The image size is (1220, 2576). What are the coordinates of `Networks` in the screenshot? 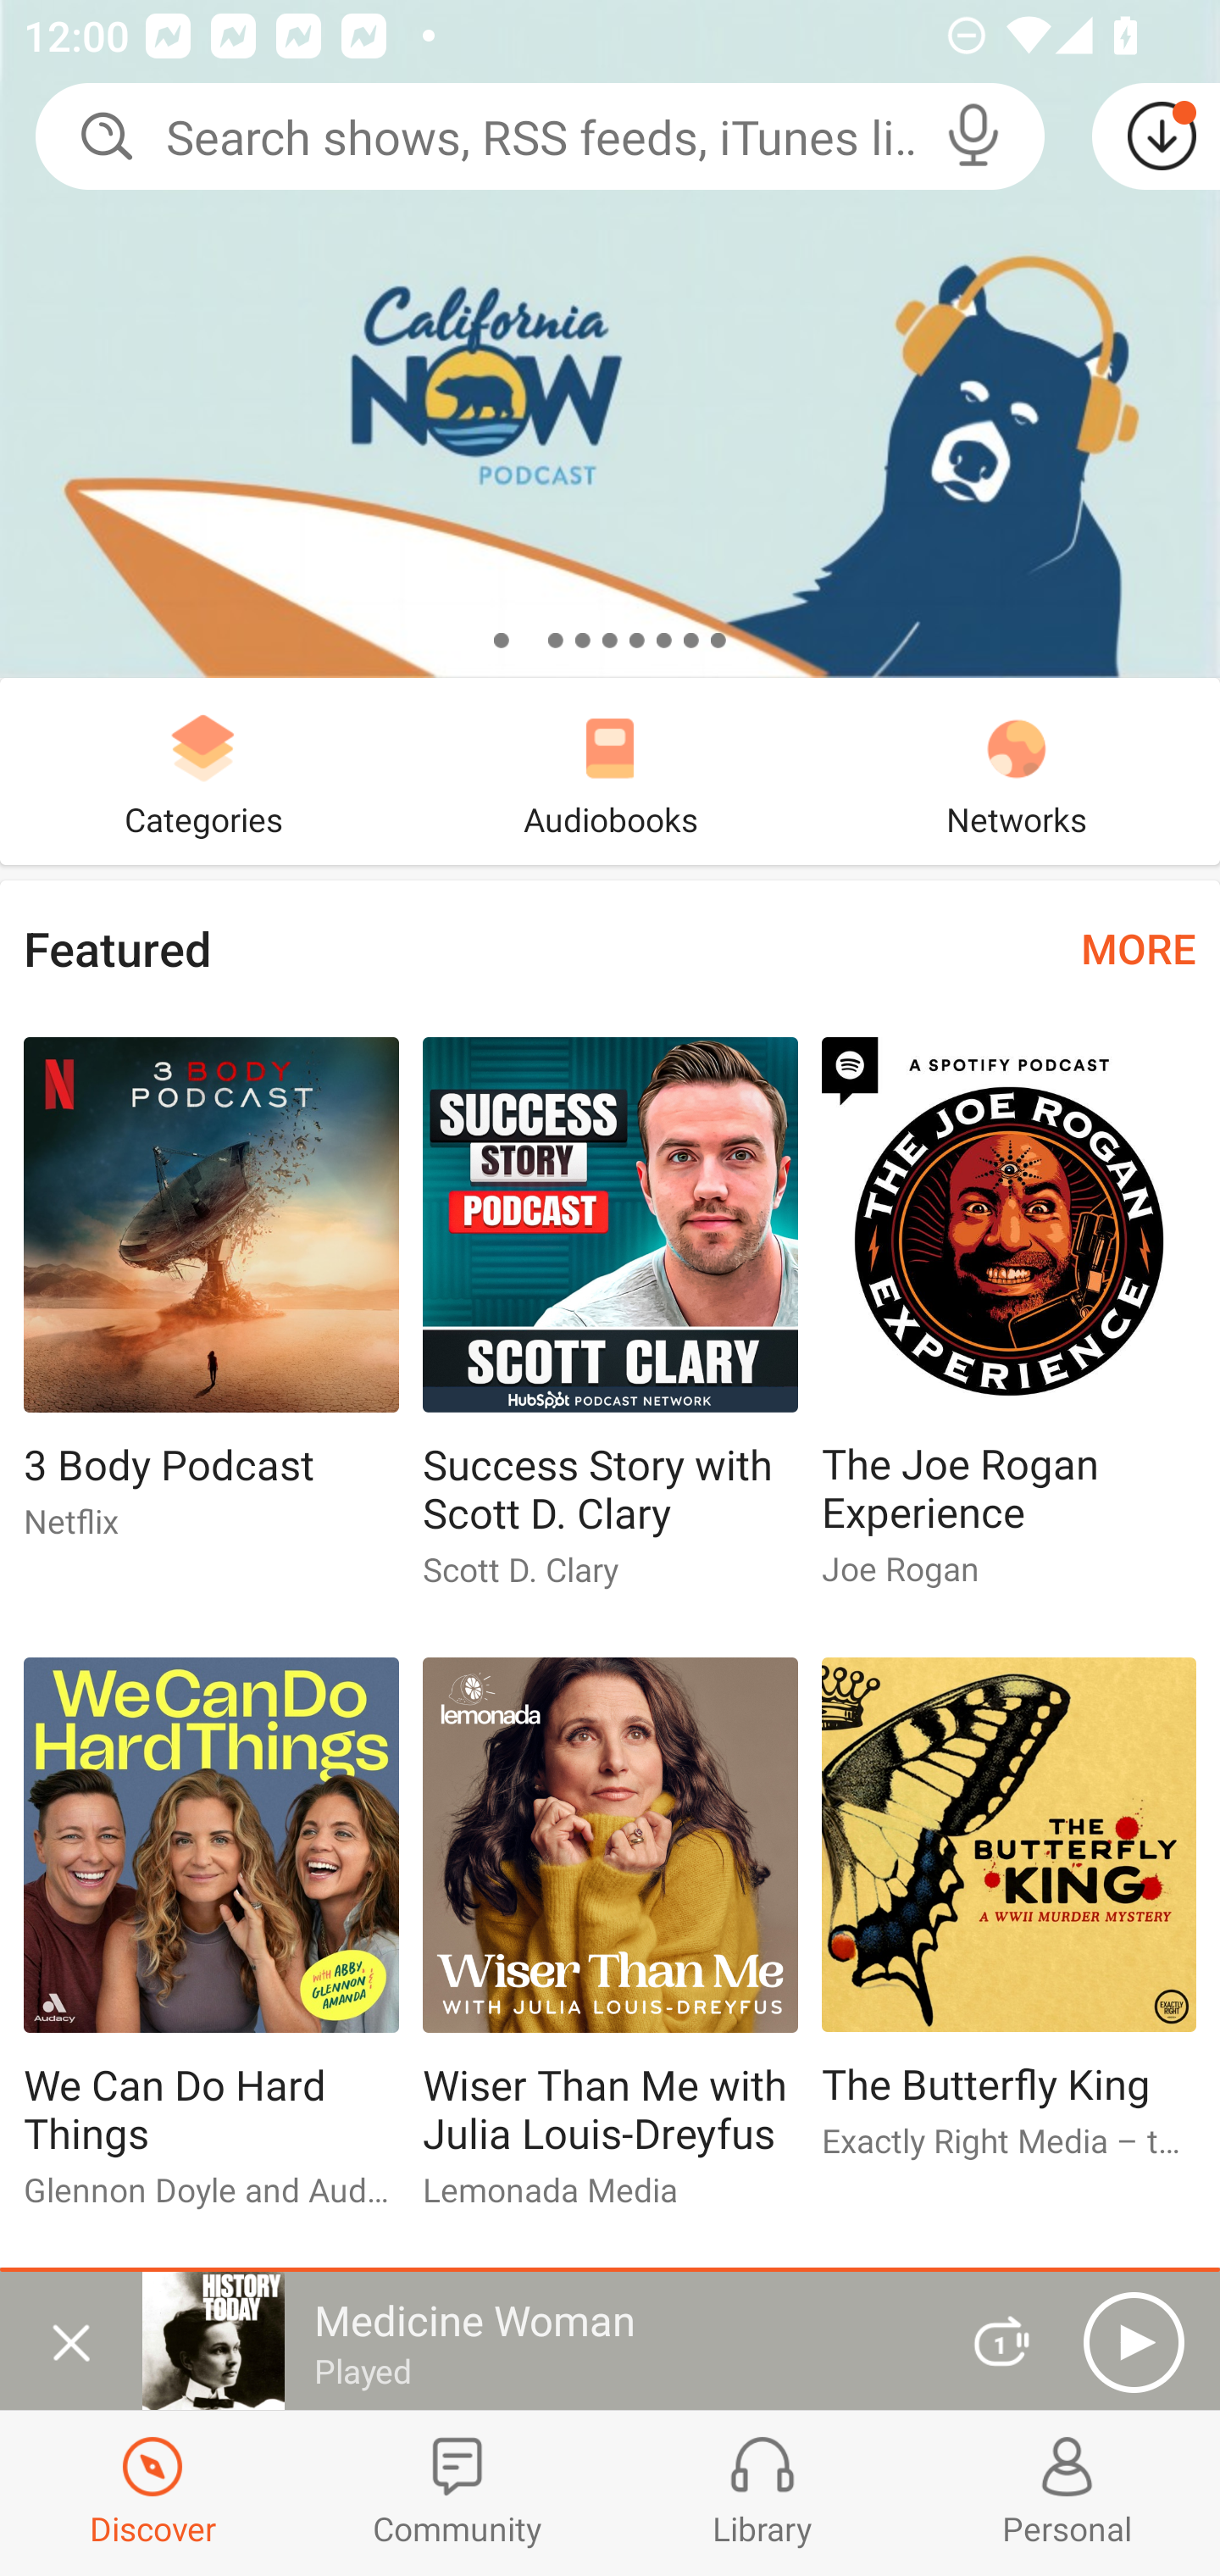 It's located at (1017, 771).